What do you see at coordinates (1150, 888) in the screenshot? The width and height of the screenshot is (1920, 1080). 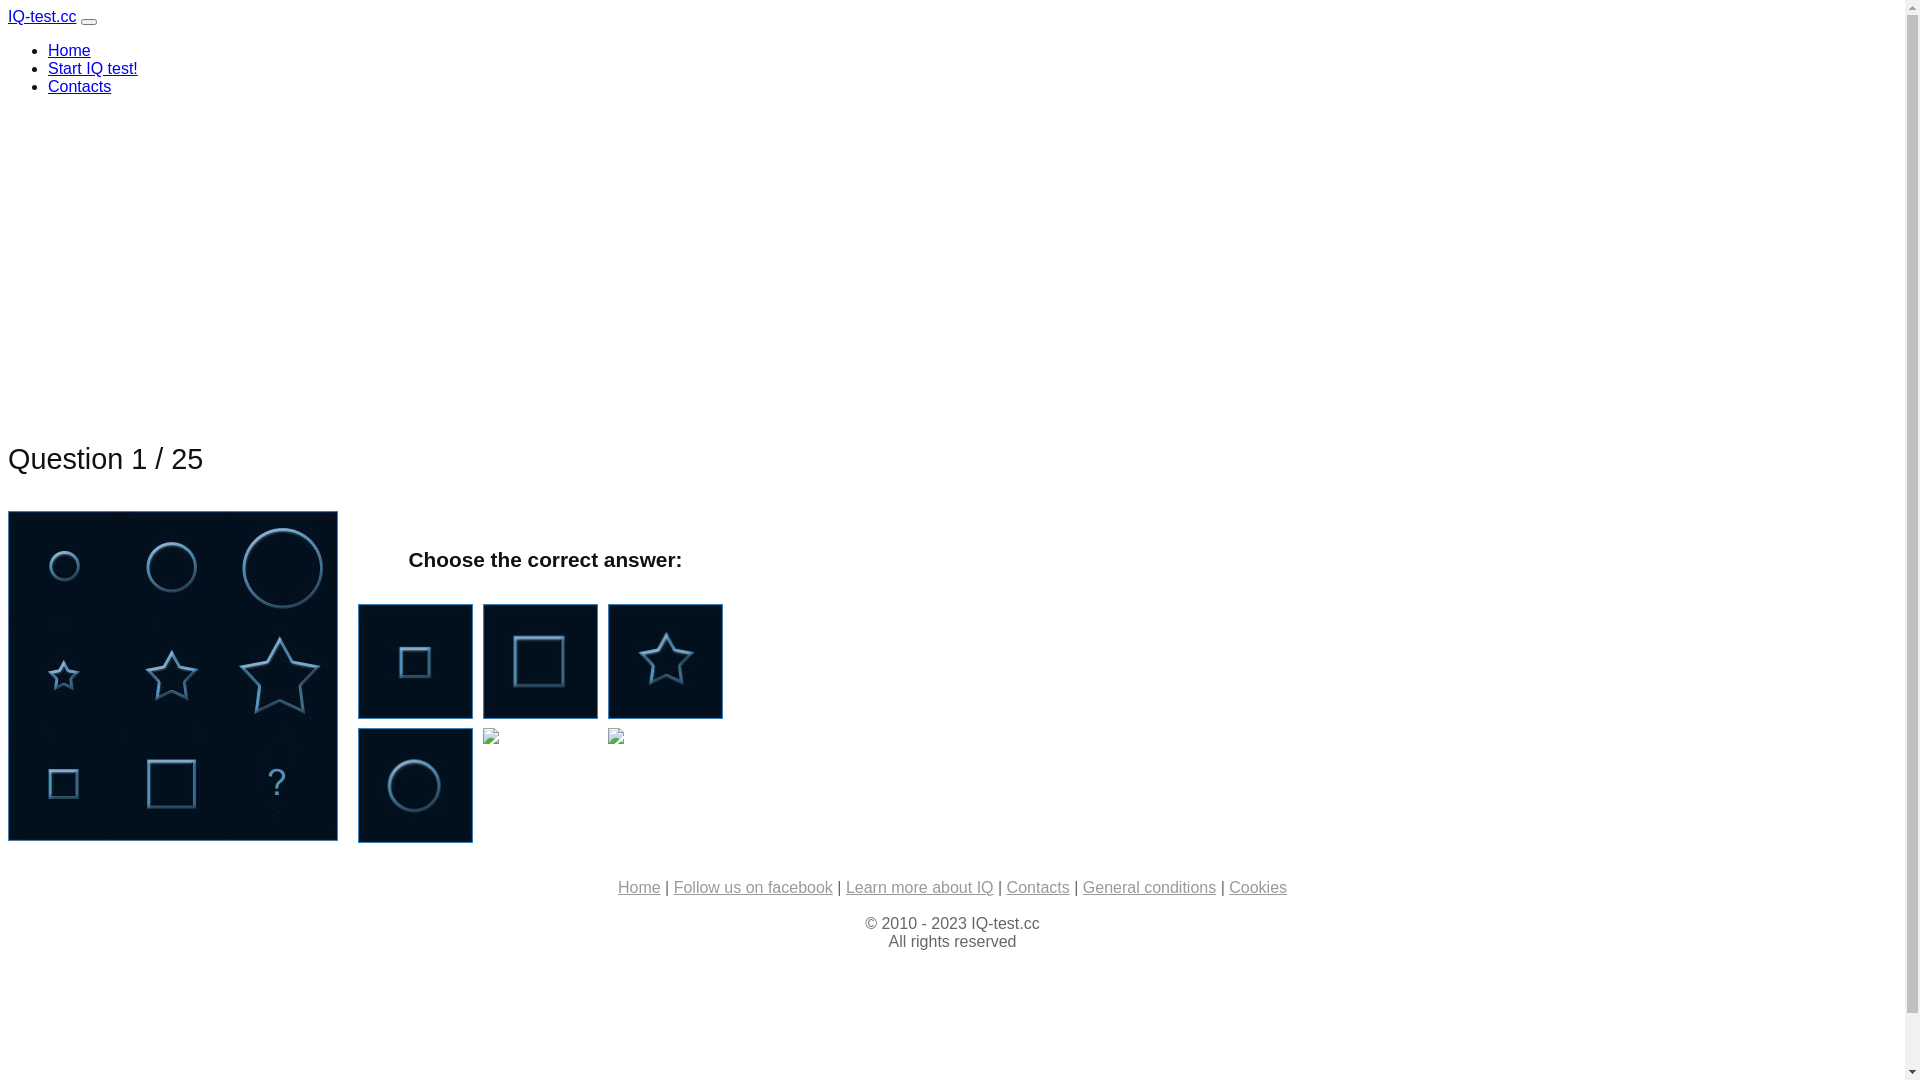 I see `General conditions` at bounding box center [1150, 888].